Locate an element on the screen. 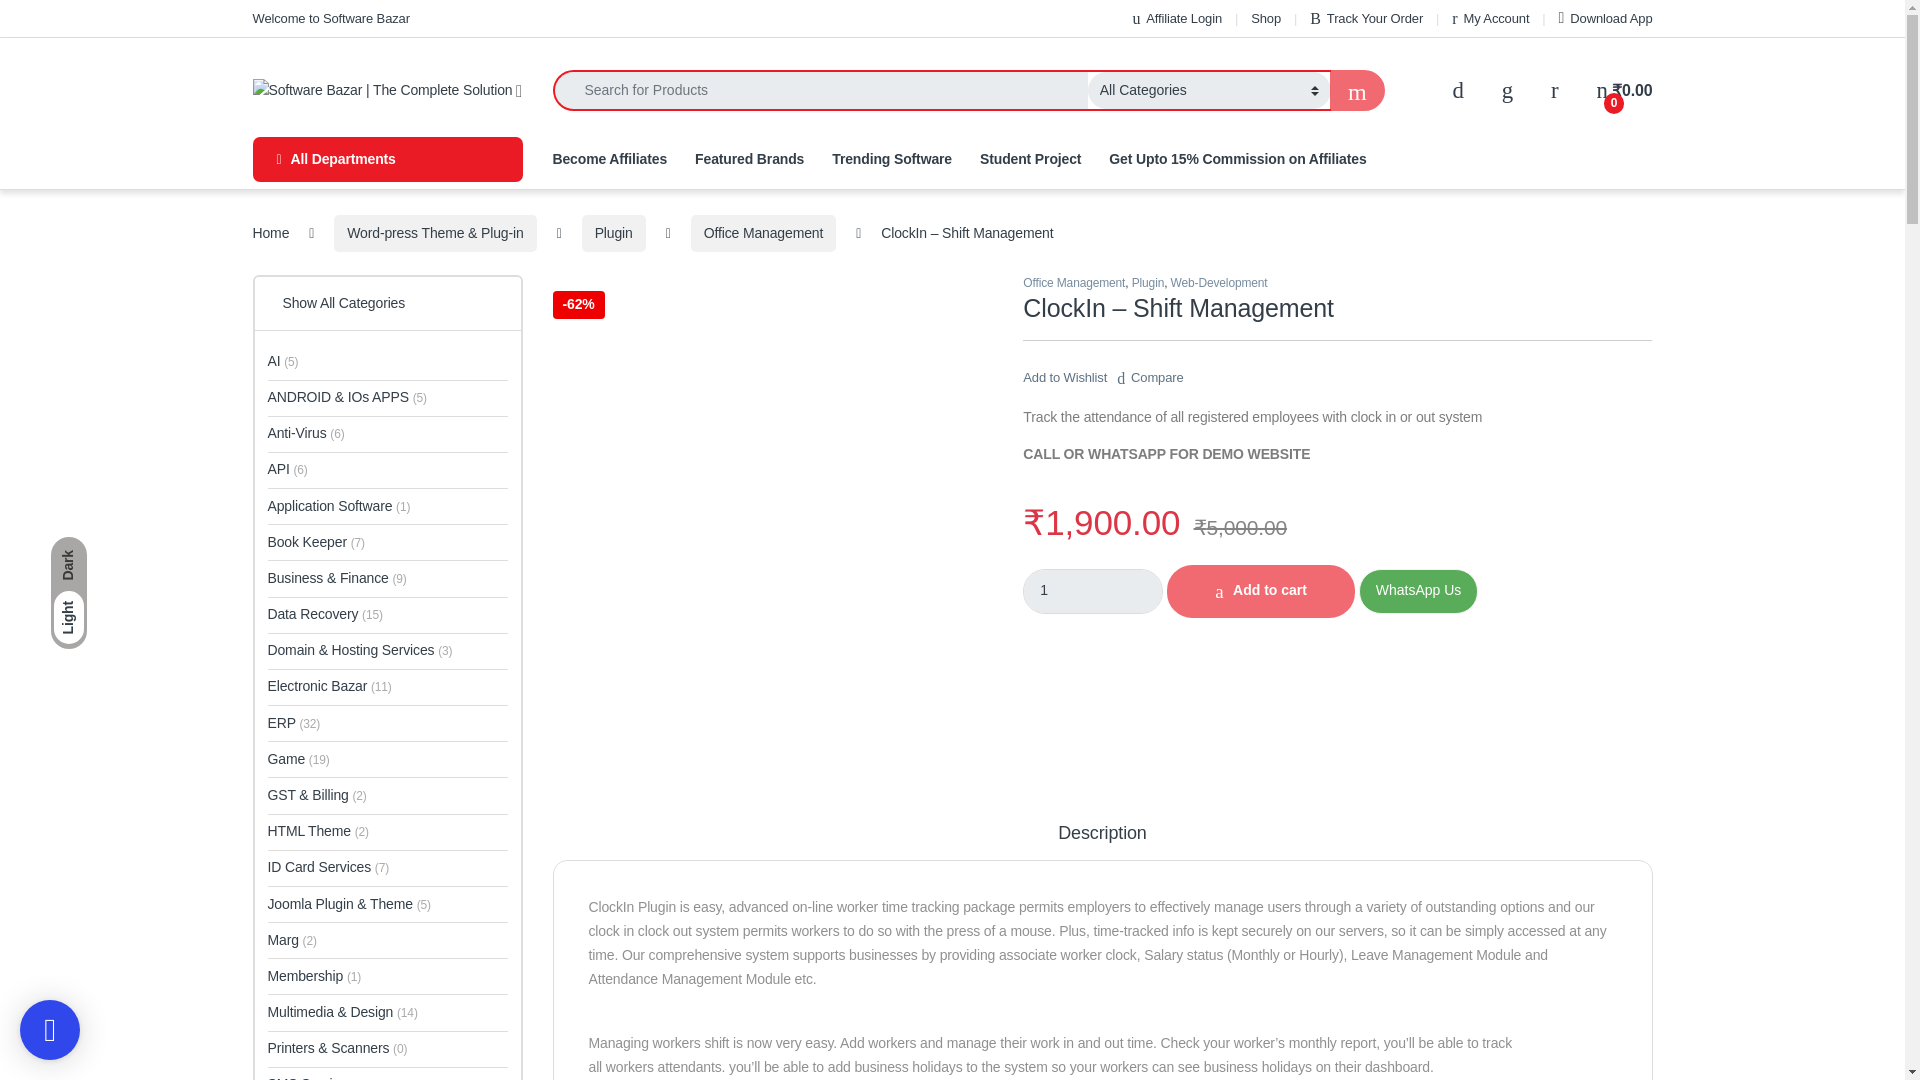 The width and height of the screenshot is (1920, 1080). Affiliate Login is located at coordinates (1176, 18).